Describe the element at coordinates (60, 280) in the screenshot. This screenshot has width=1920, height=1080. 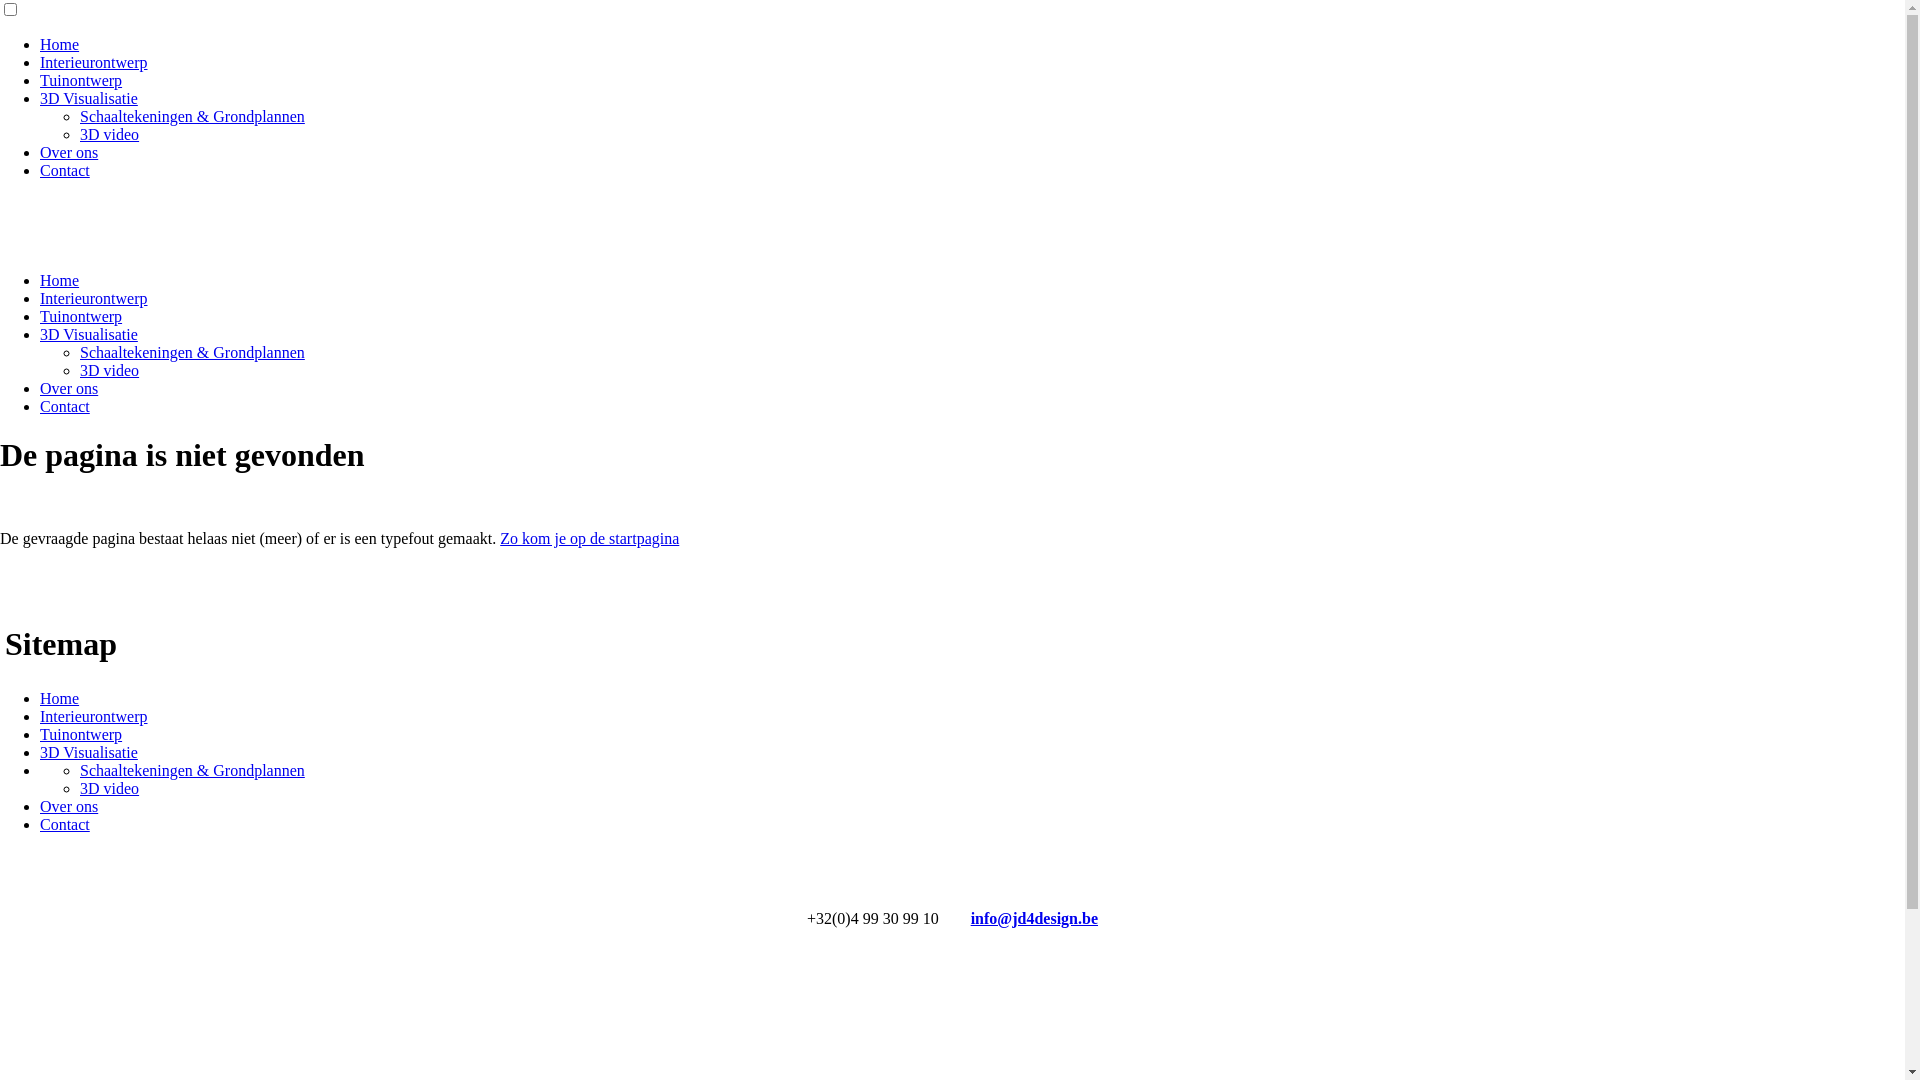
I see `Home` at that location.